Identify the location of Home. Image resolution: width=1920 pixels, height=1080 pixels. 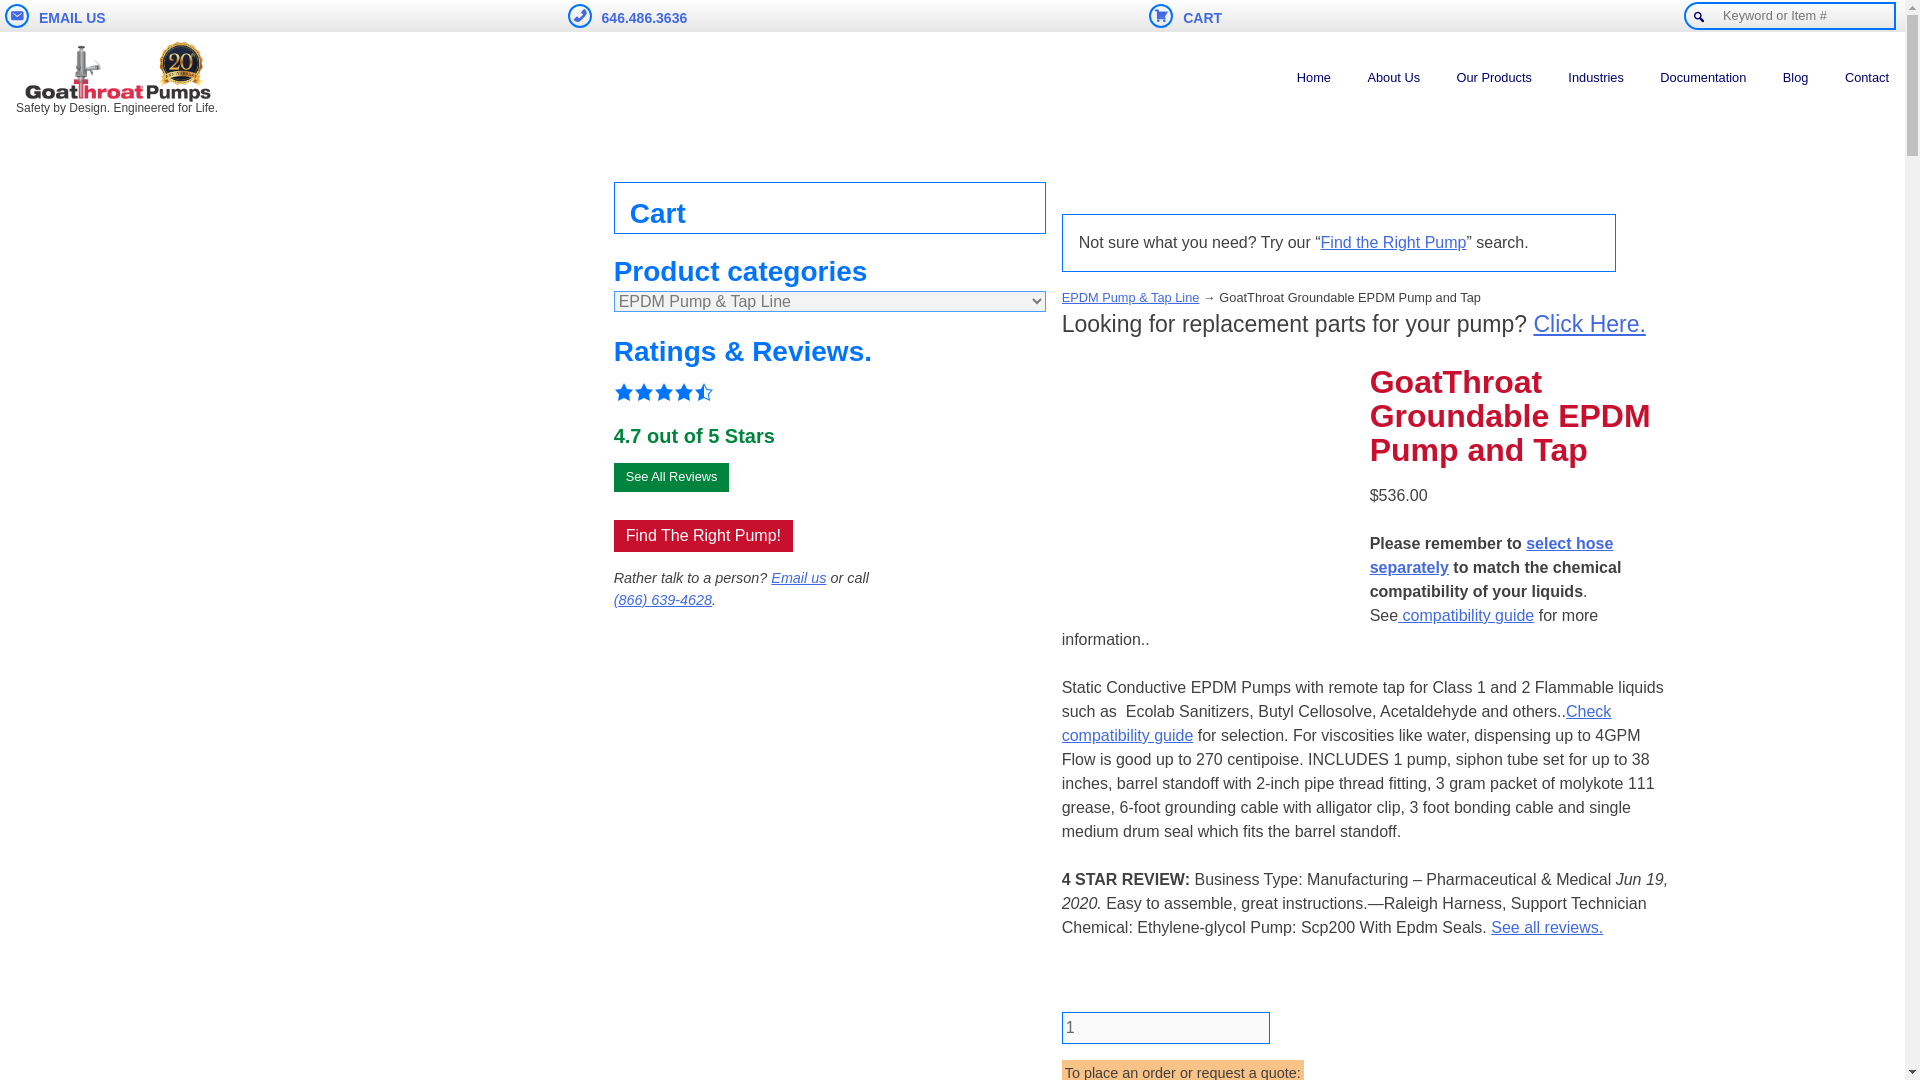
(1314, 78).